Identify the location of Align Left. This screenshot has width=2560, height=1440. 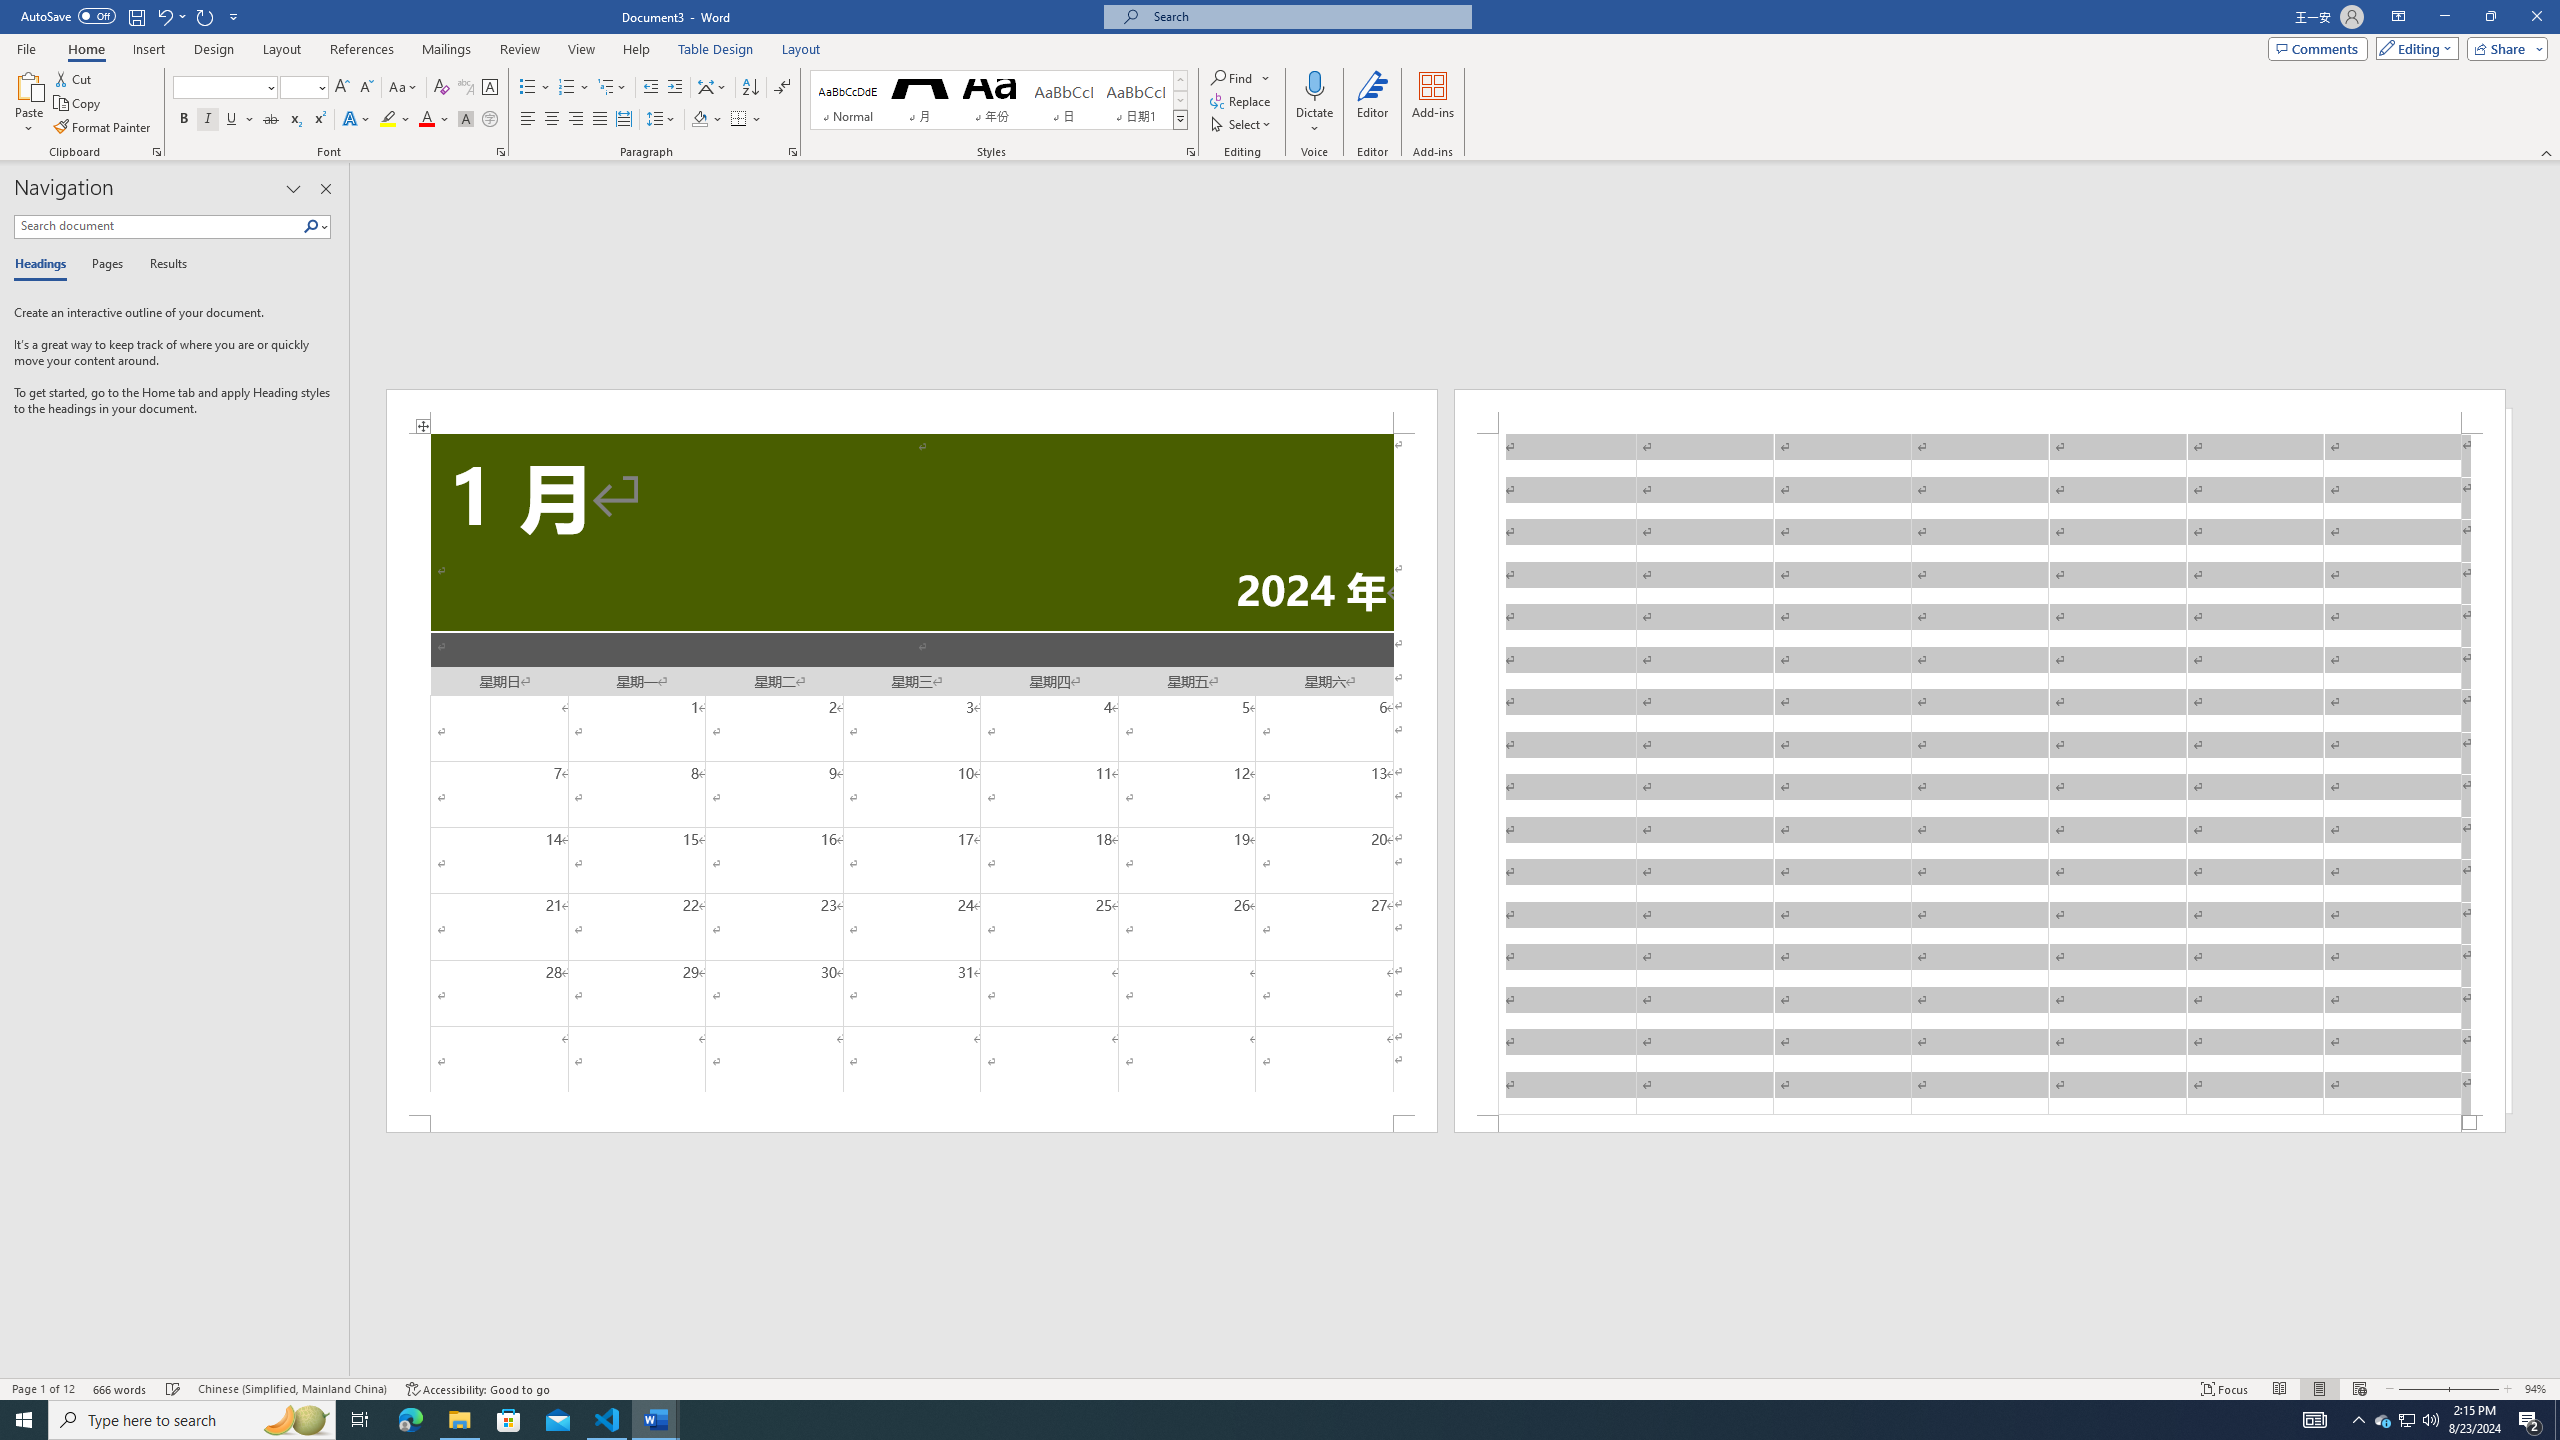
(528, 120).